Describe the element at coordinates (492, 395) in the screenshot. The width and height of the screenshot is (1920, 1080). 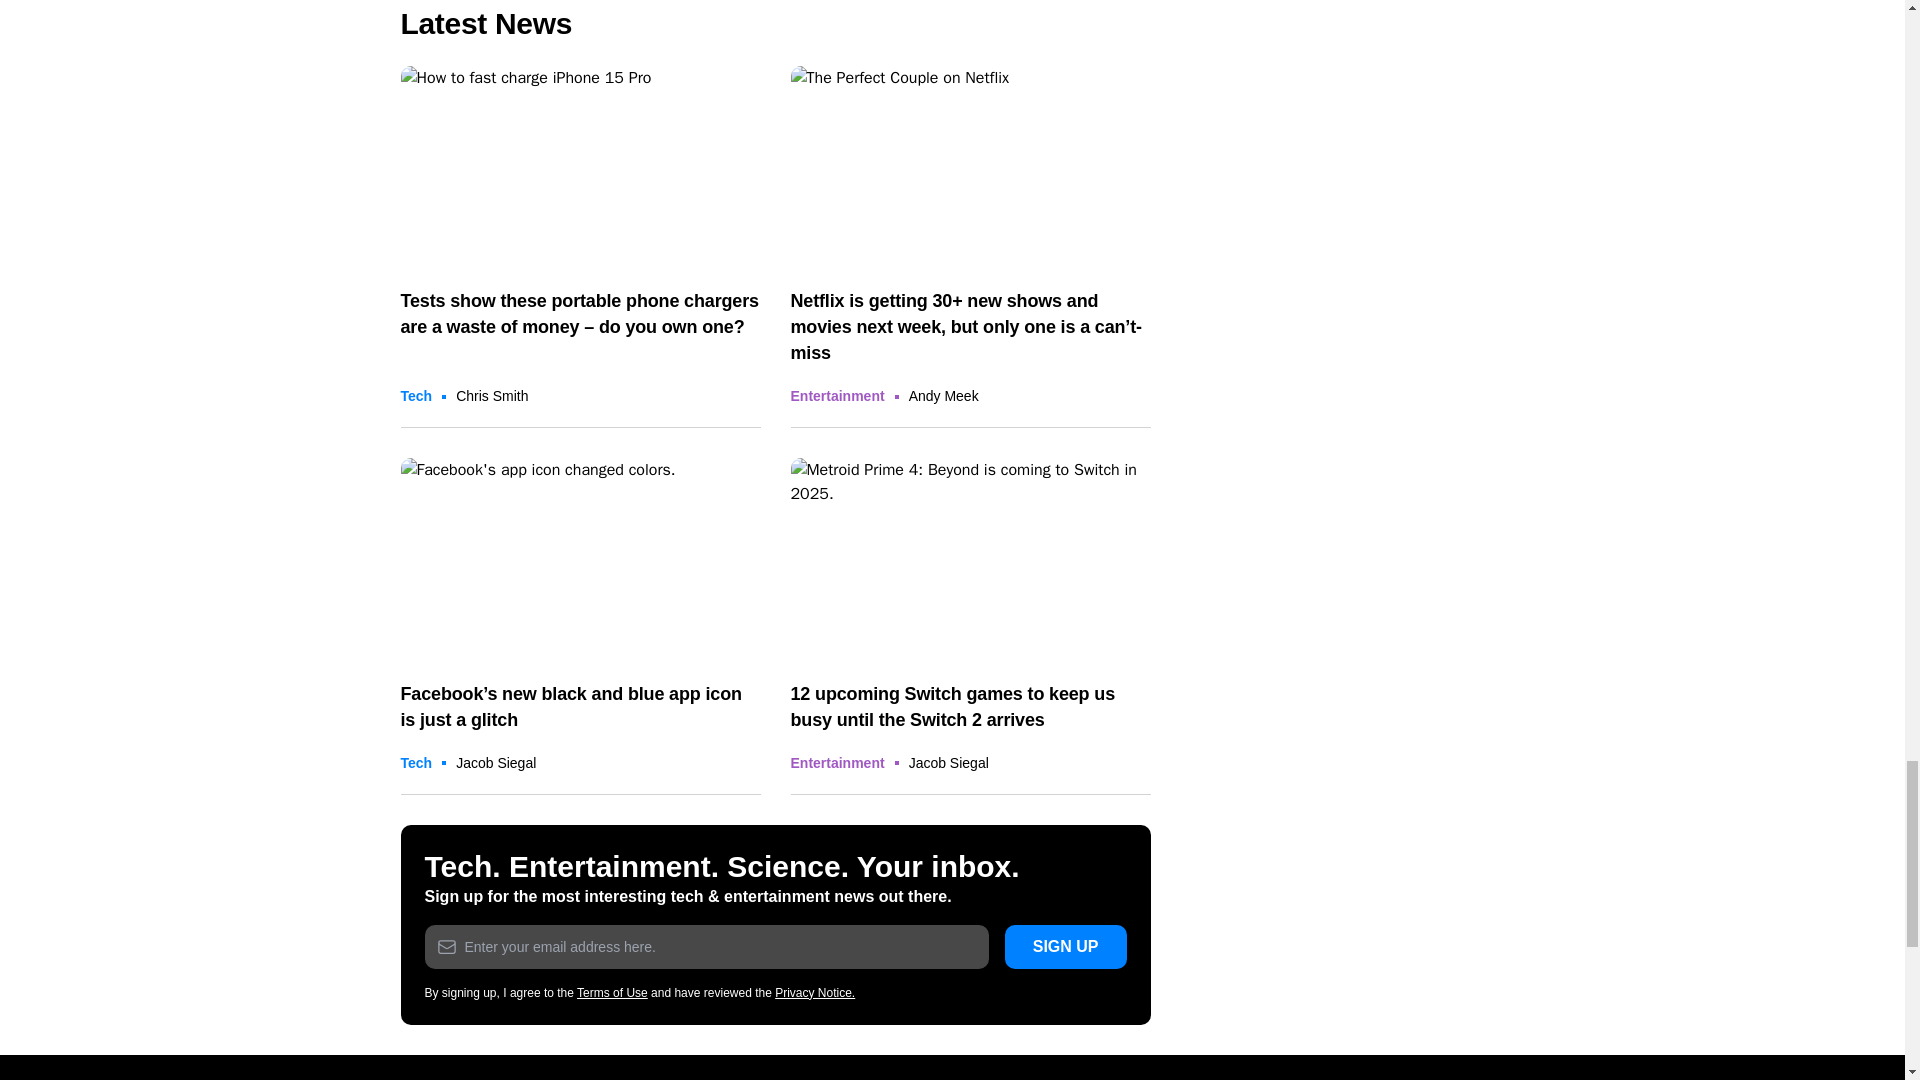
I see `Posts by Chris Smith` at that location.